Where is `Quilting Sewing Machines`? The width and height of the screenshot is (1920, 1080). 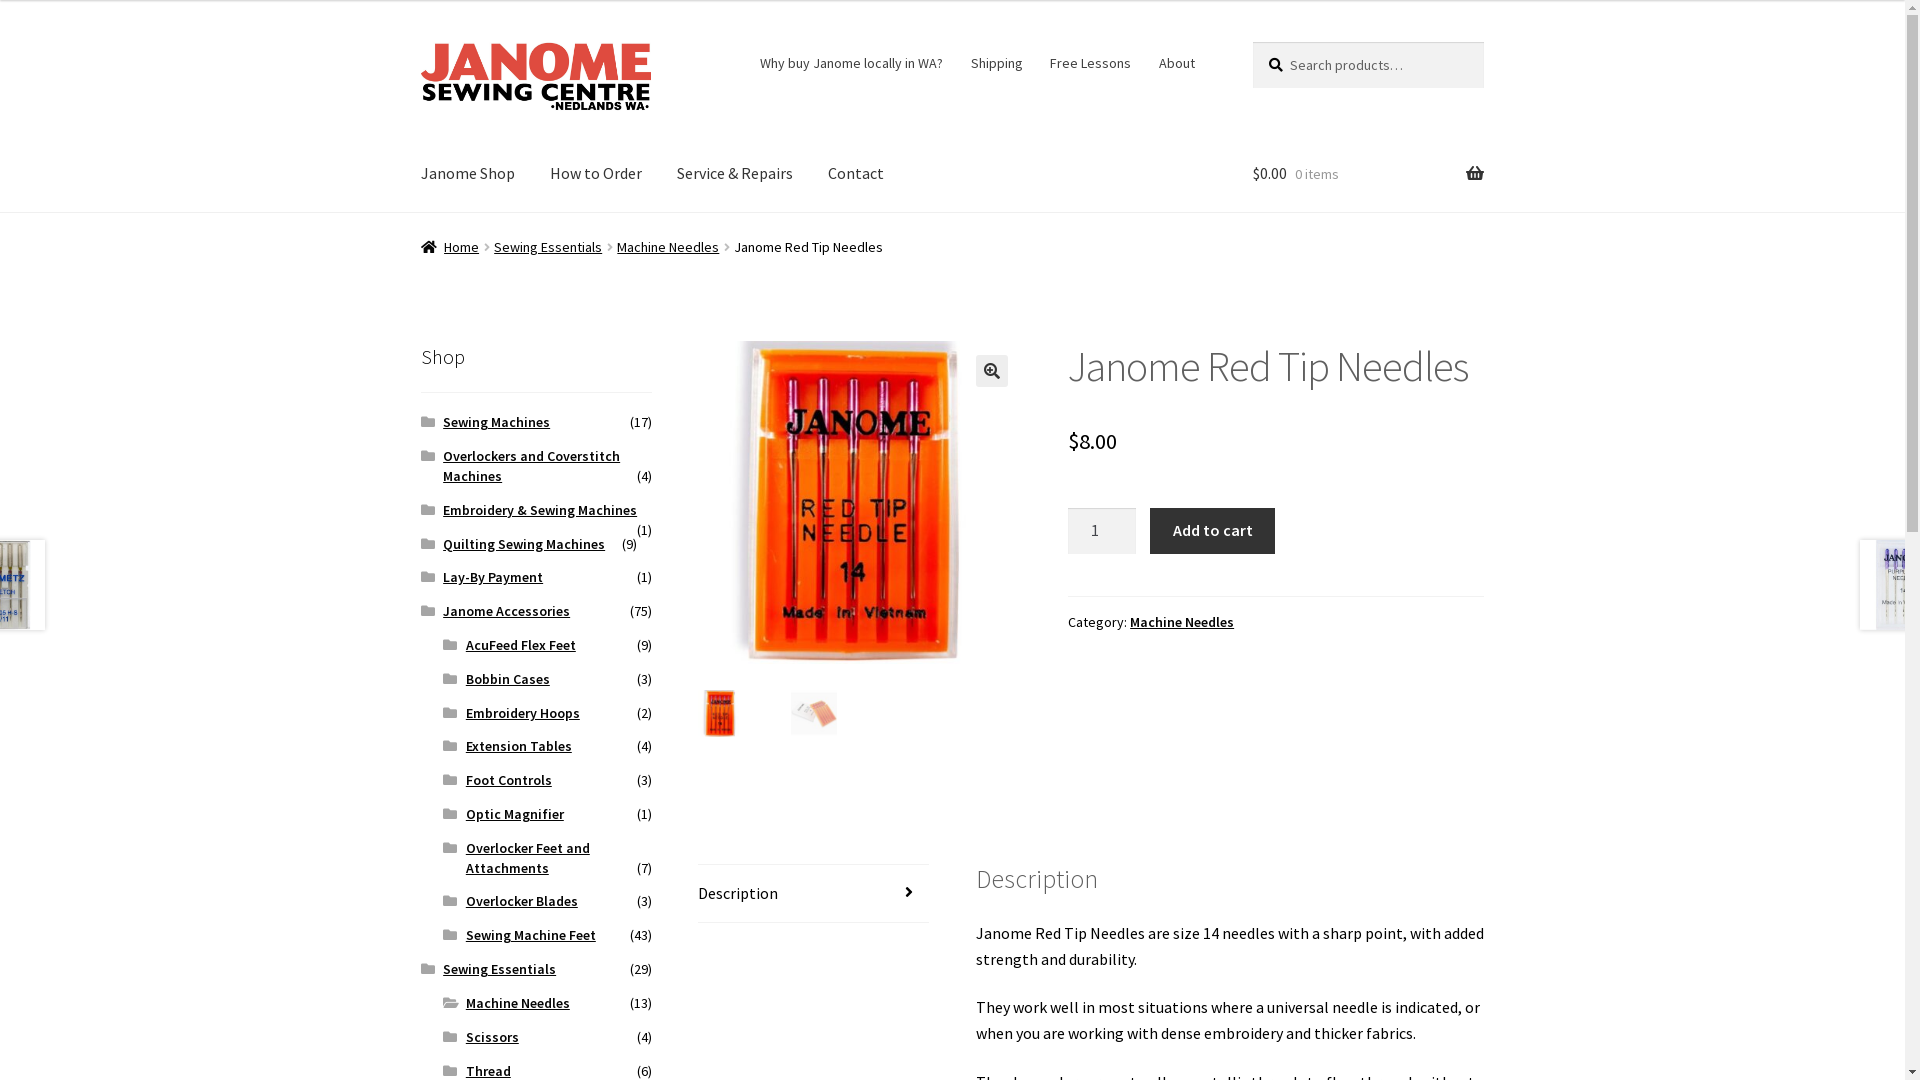 Quilting Sewing Machines is located at coordinates (524, 544).